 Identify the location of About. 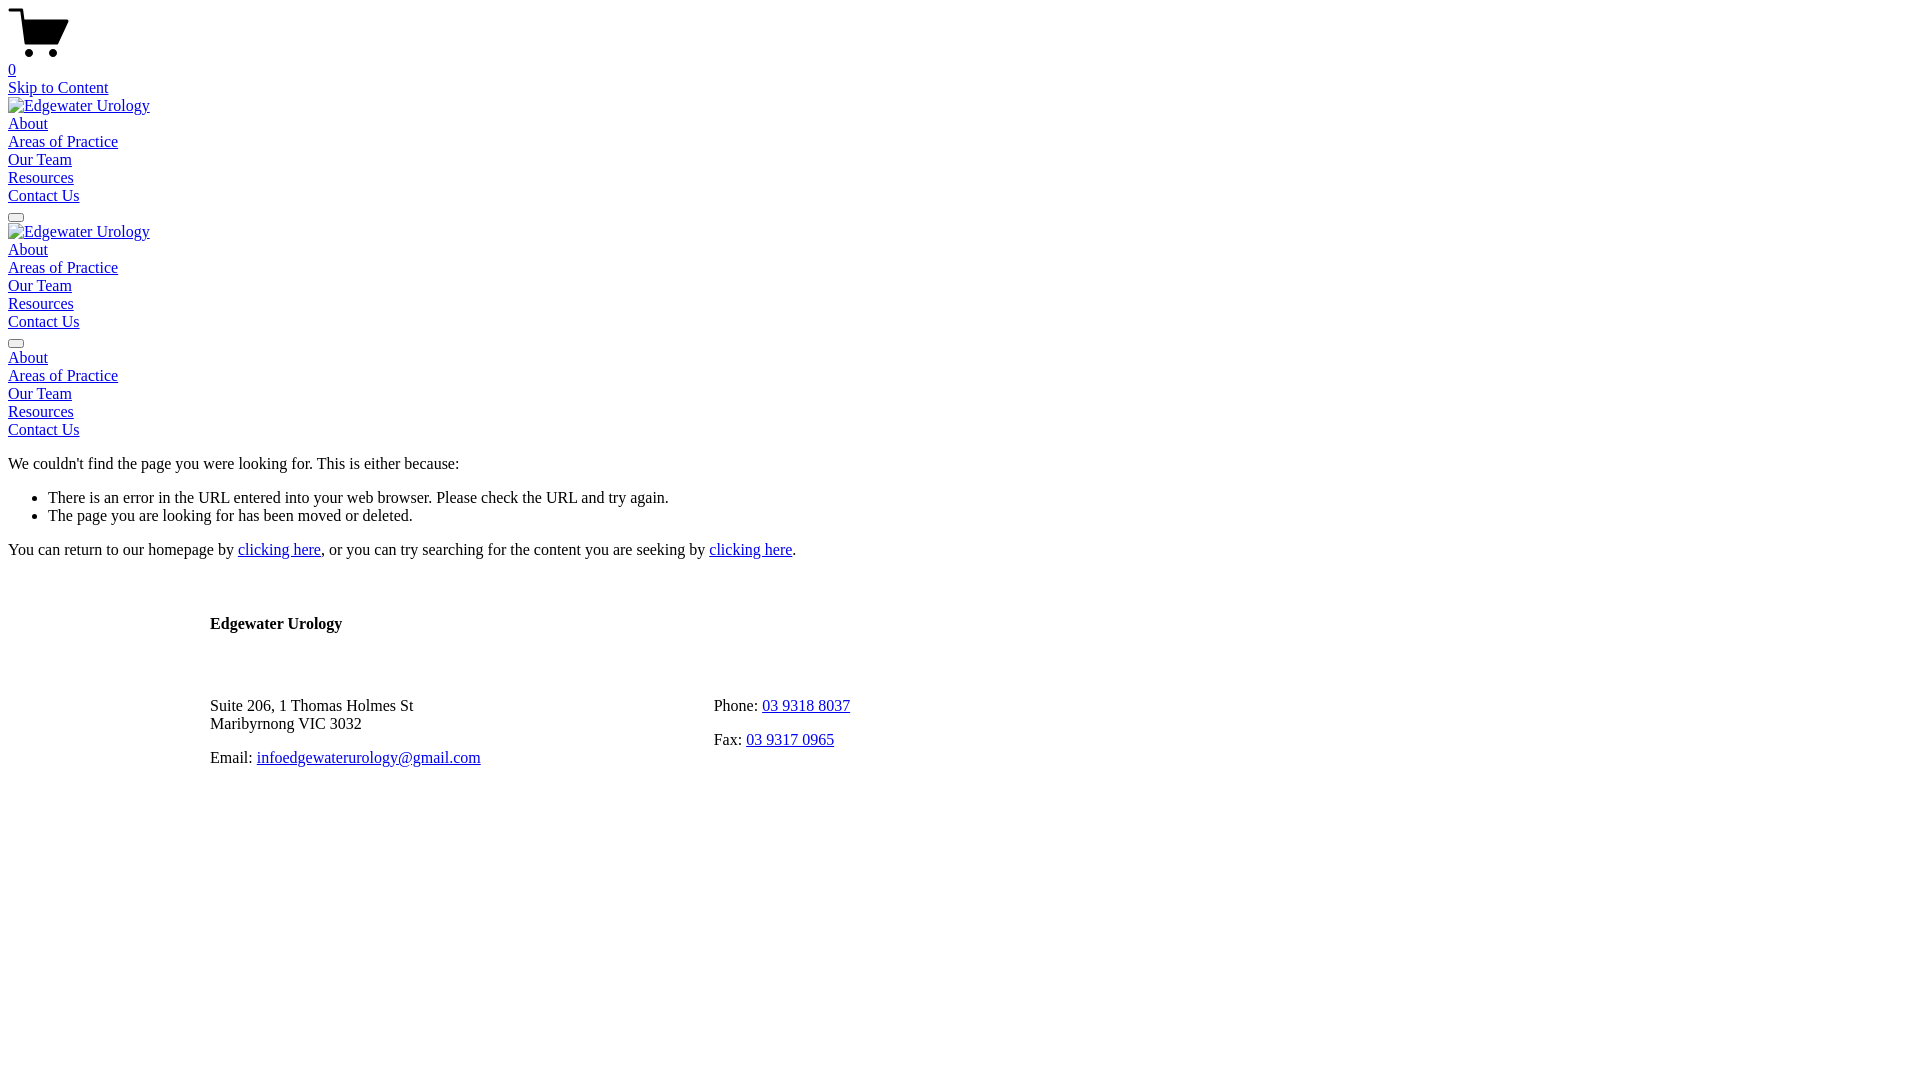
(960, 358).